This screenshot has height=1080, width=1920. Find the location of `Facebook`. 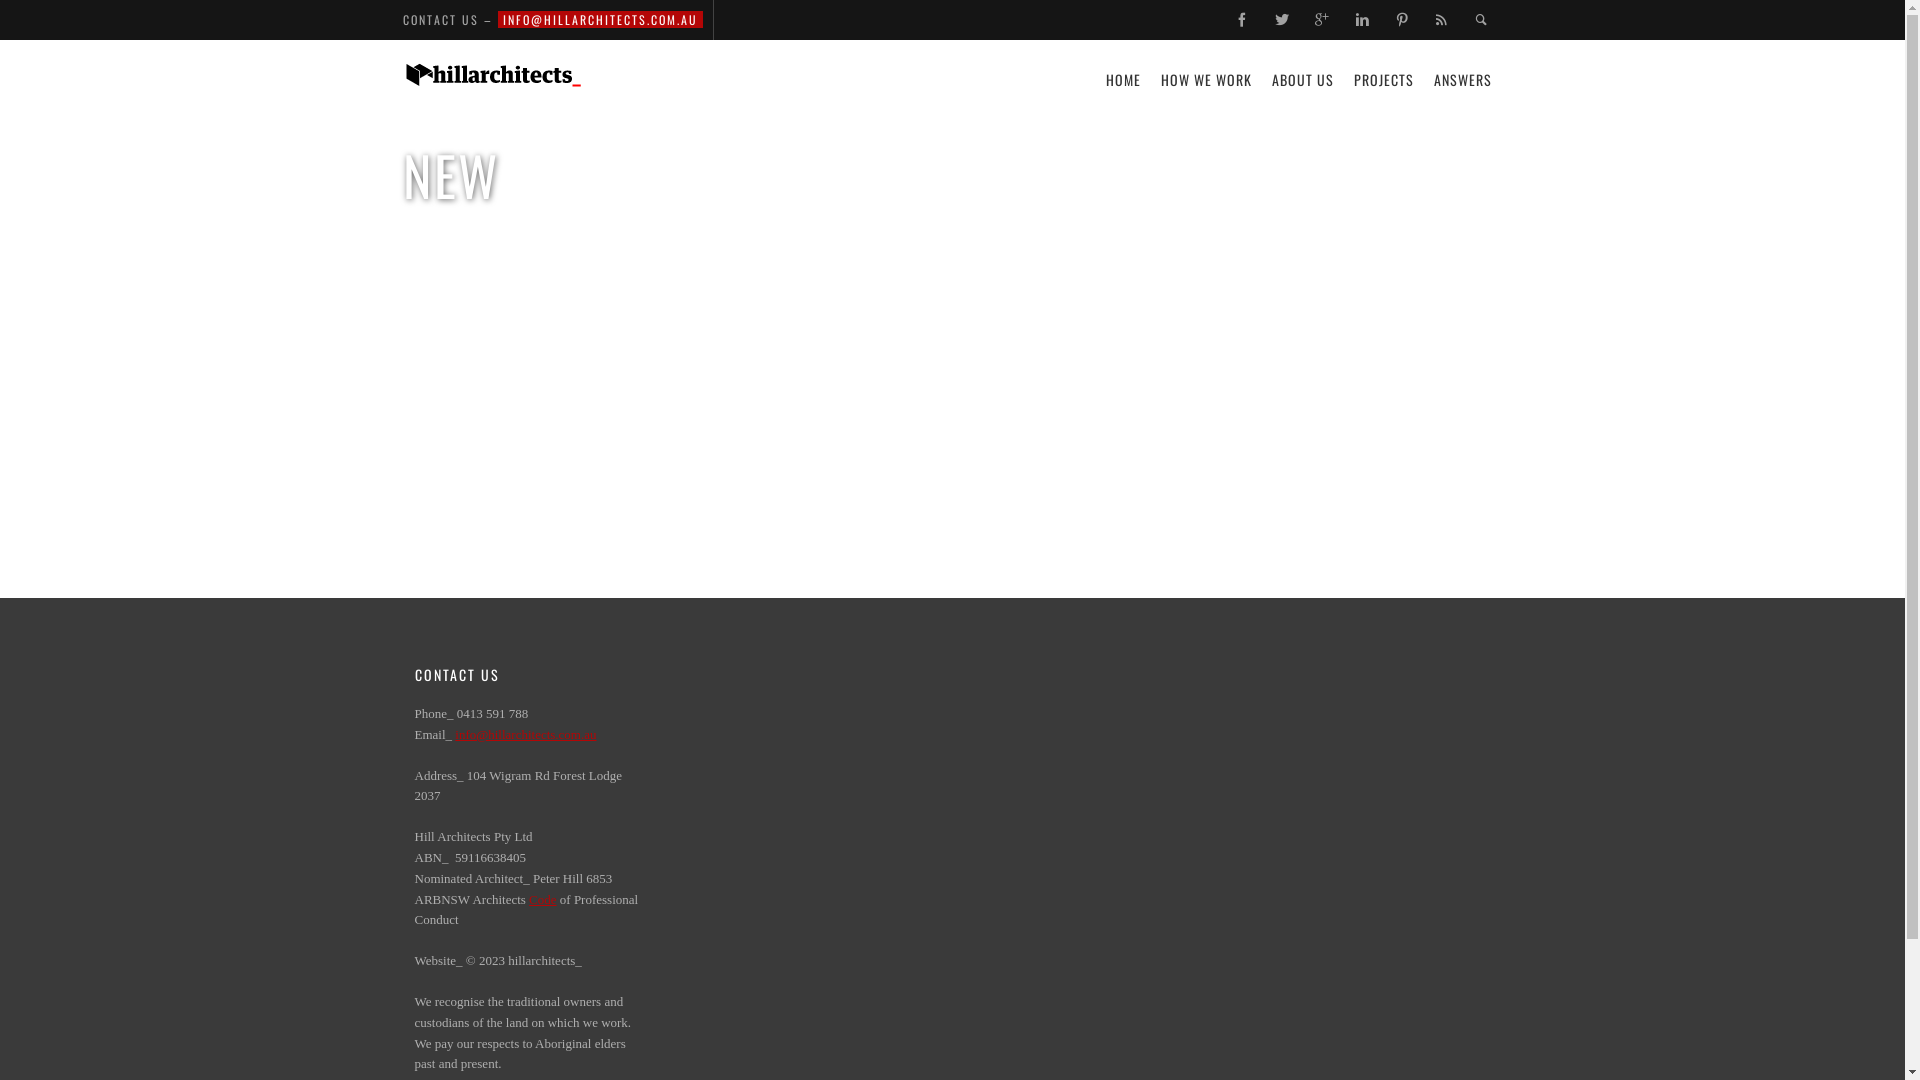

Facebook is located at coordinates (1243, 20).